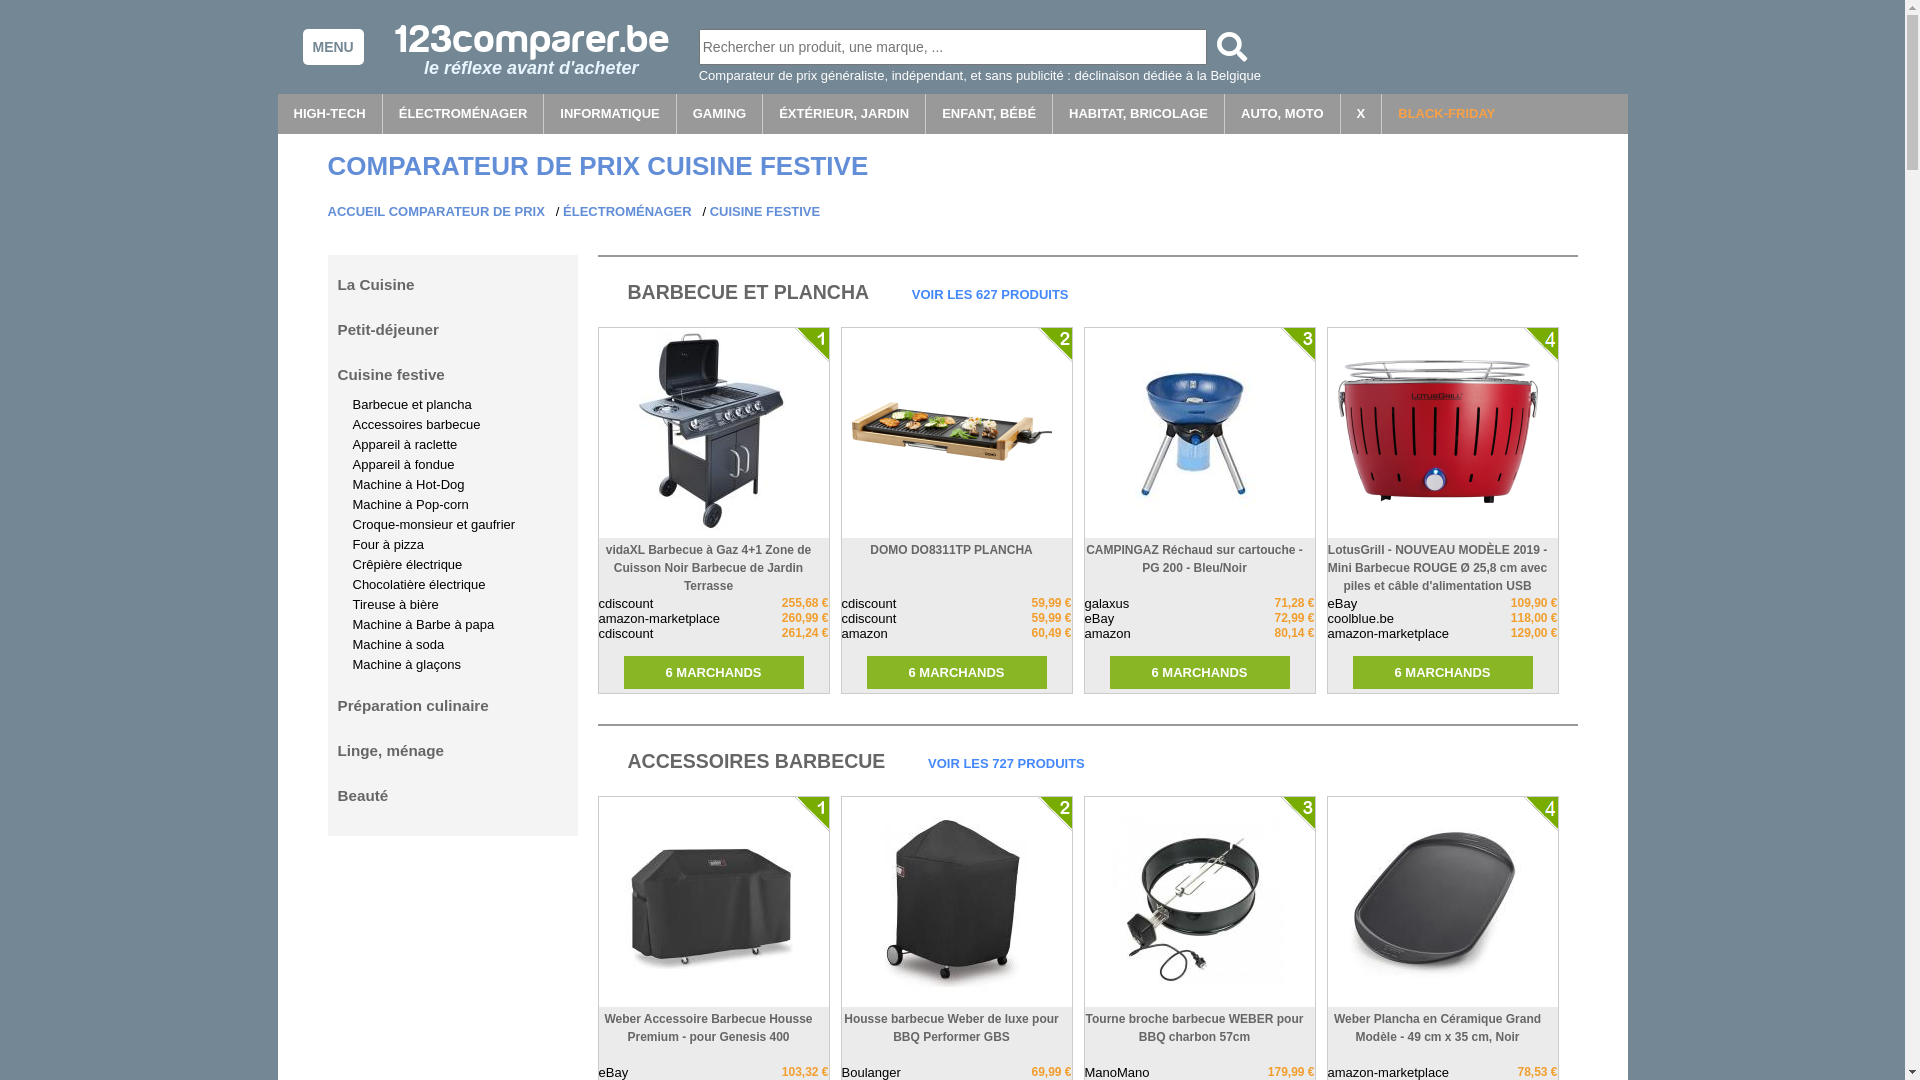  What do you see at coordinates (1442, 672) in the screenshot?
I see `6 MARCHANDS` at bounding box center [1442, 672].